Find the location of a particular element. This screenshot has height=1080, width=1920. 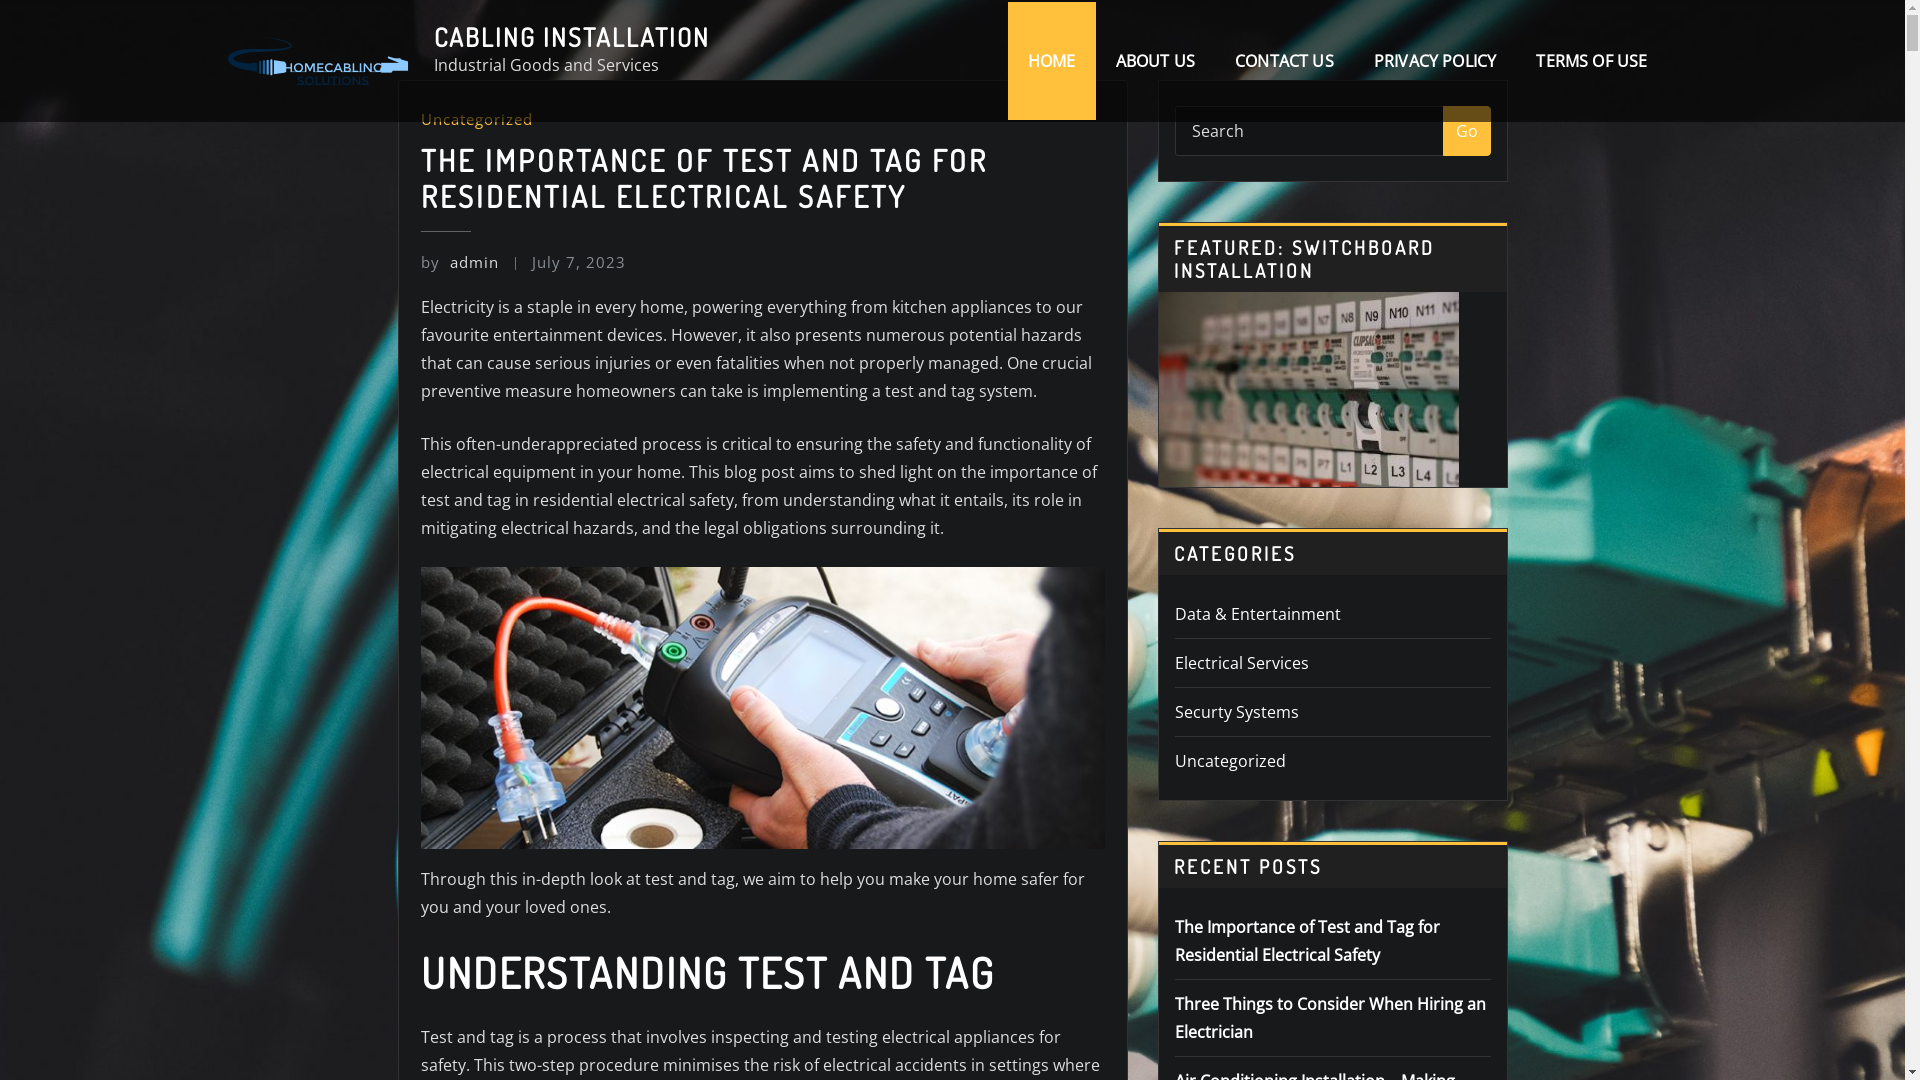

Electrical Services is located at coordinates (1241, 663).